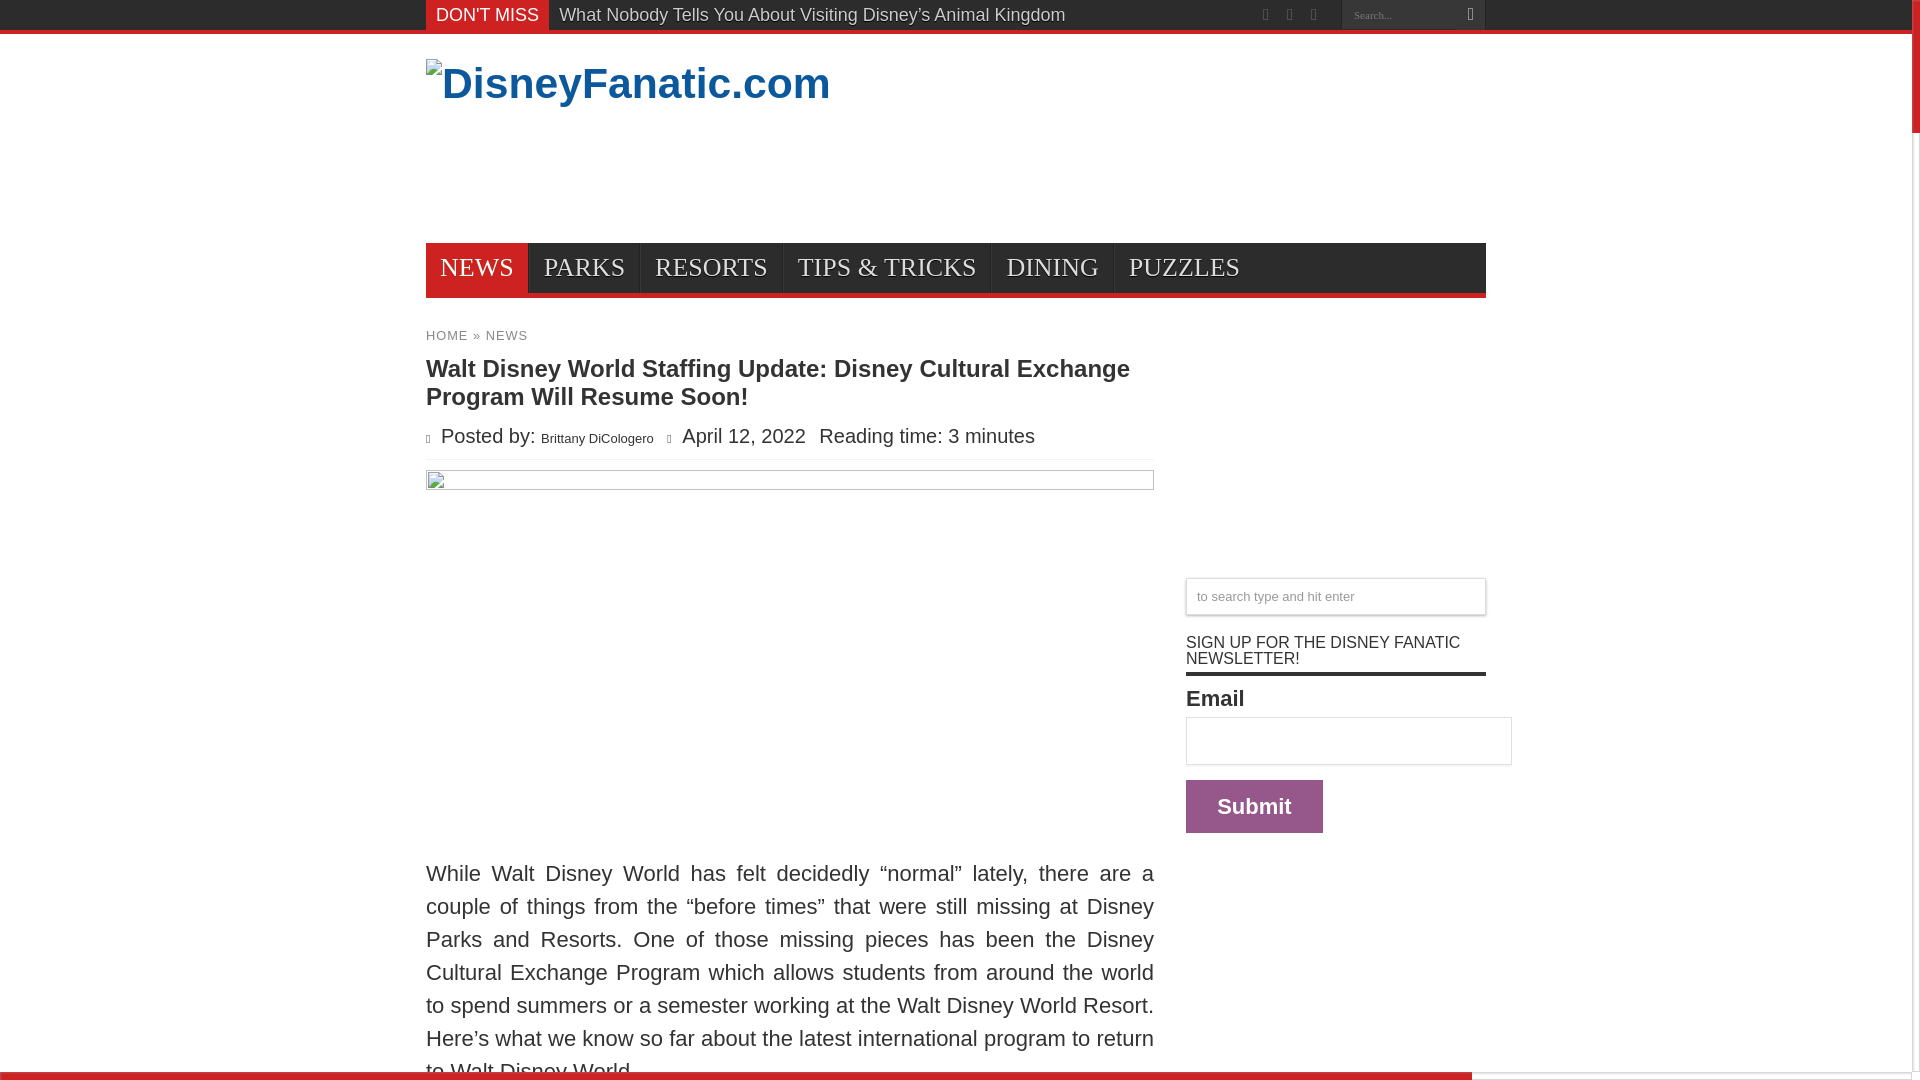 This screenshot has width=1920, height=1080. What do you see at coordinates (1336, 596) in the screenshot?
I see `to search type and hit enter` at bounding box center [1336, 596].